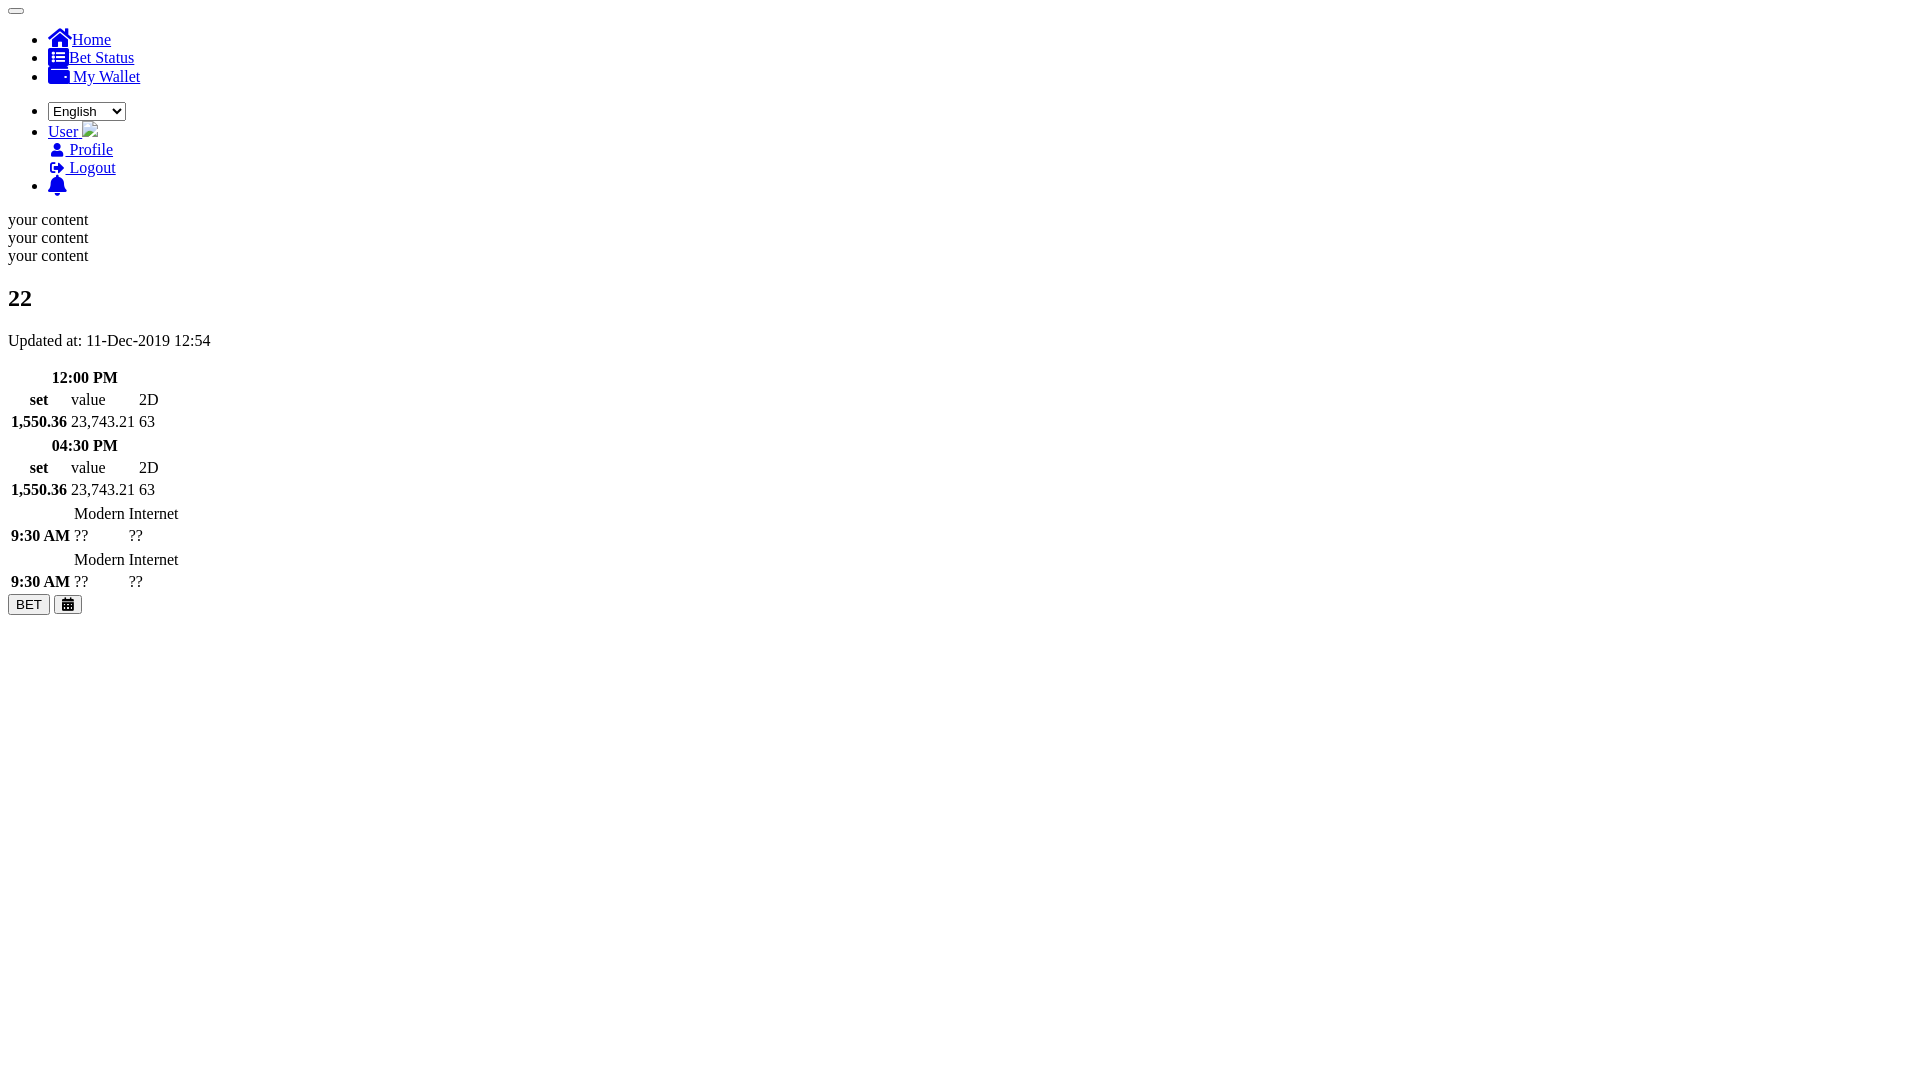 The image size is (1920, 1080). I want to click on Home, so click(80, 40).